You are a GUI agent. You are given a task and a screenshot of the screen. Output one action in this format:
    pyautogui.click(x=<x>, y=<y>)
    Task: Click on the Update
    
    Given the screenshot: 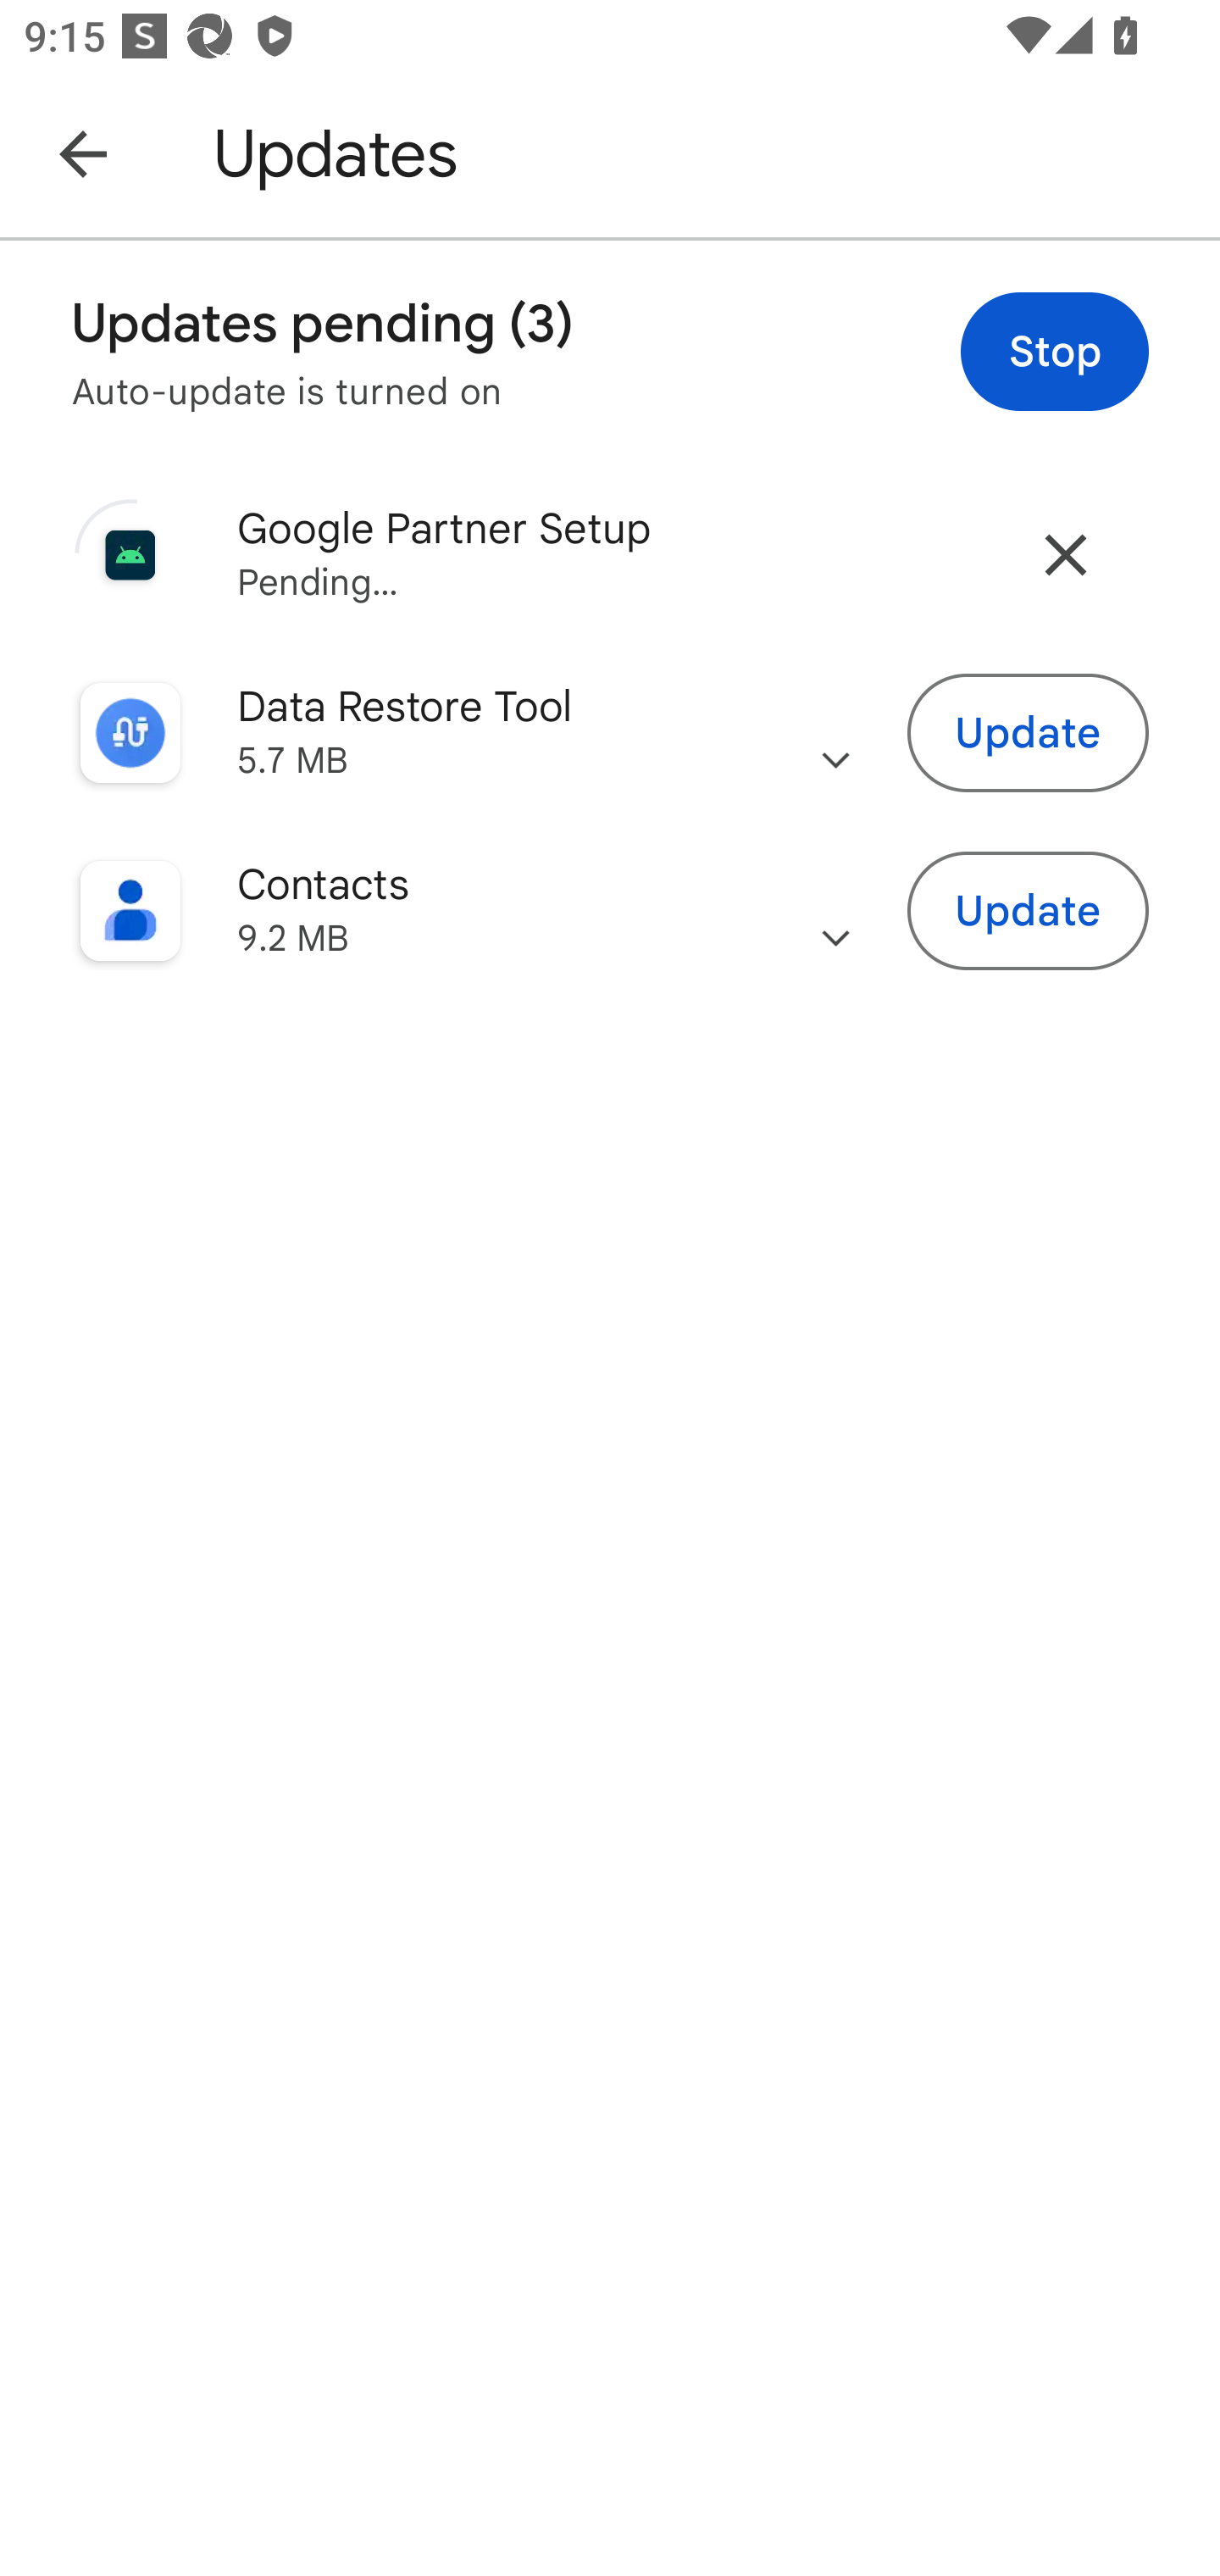 What is the action you would take?
    pyautogui.click(x=1029, y=912)
    